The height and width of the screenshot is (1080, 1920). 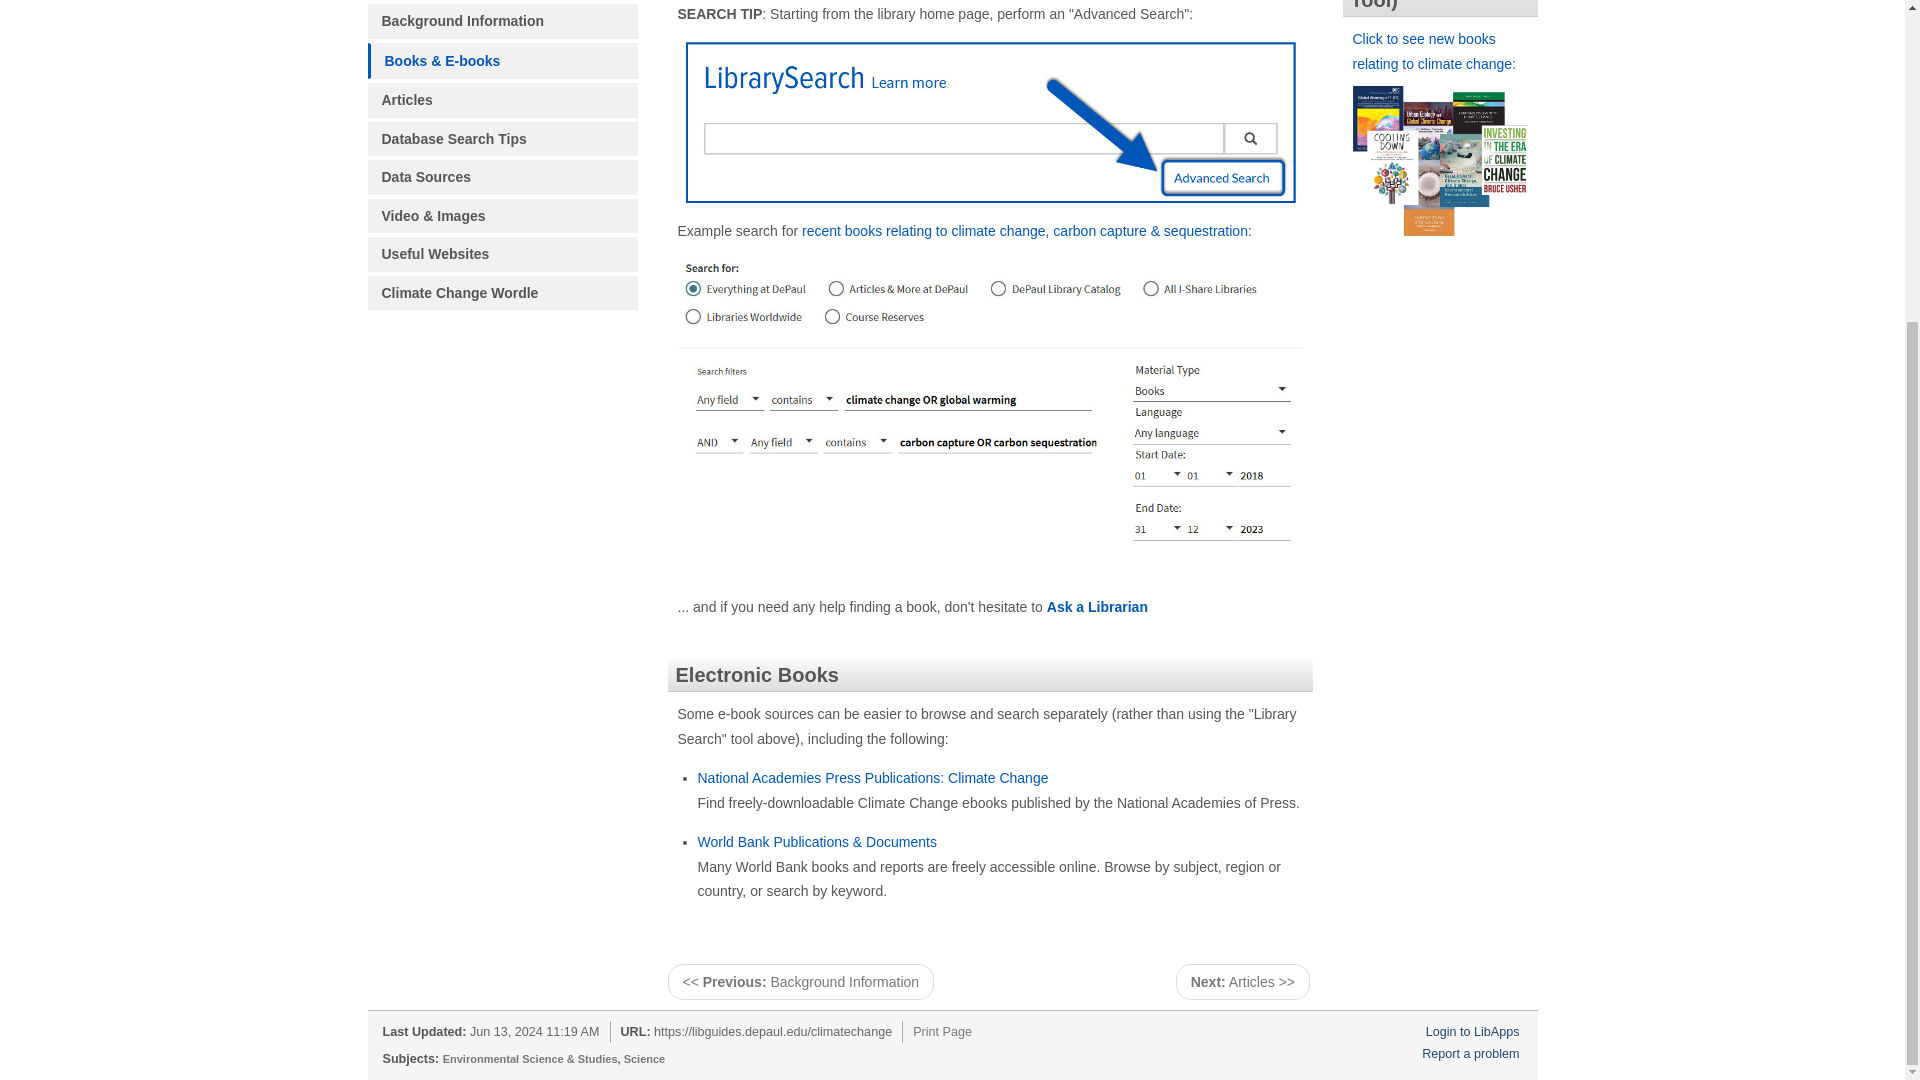 I want to click on Great starting points for your research, so click(x=502, y=21).